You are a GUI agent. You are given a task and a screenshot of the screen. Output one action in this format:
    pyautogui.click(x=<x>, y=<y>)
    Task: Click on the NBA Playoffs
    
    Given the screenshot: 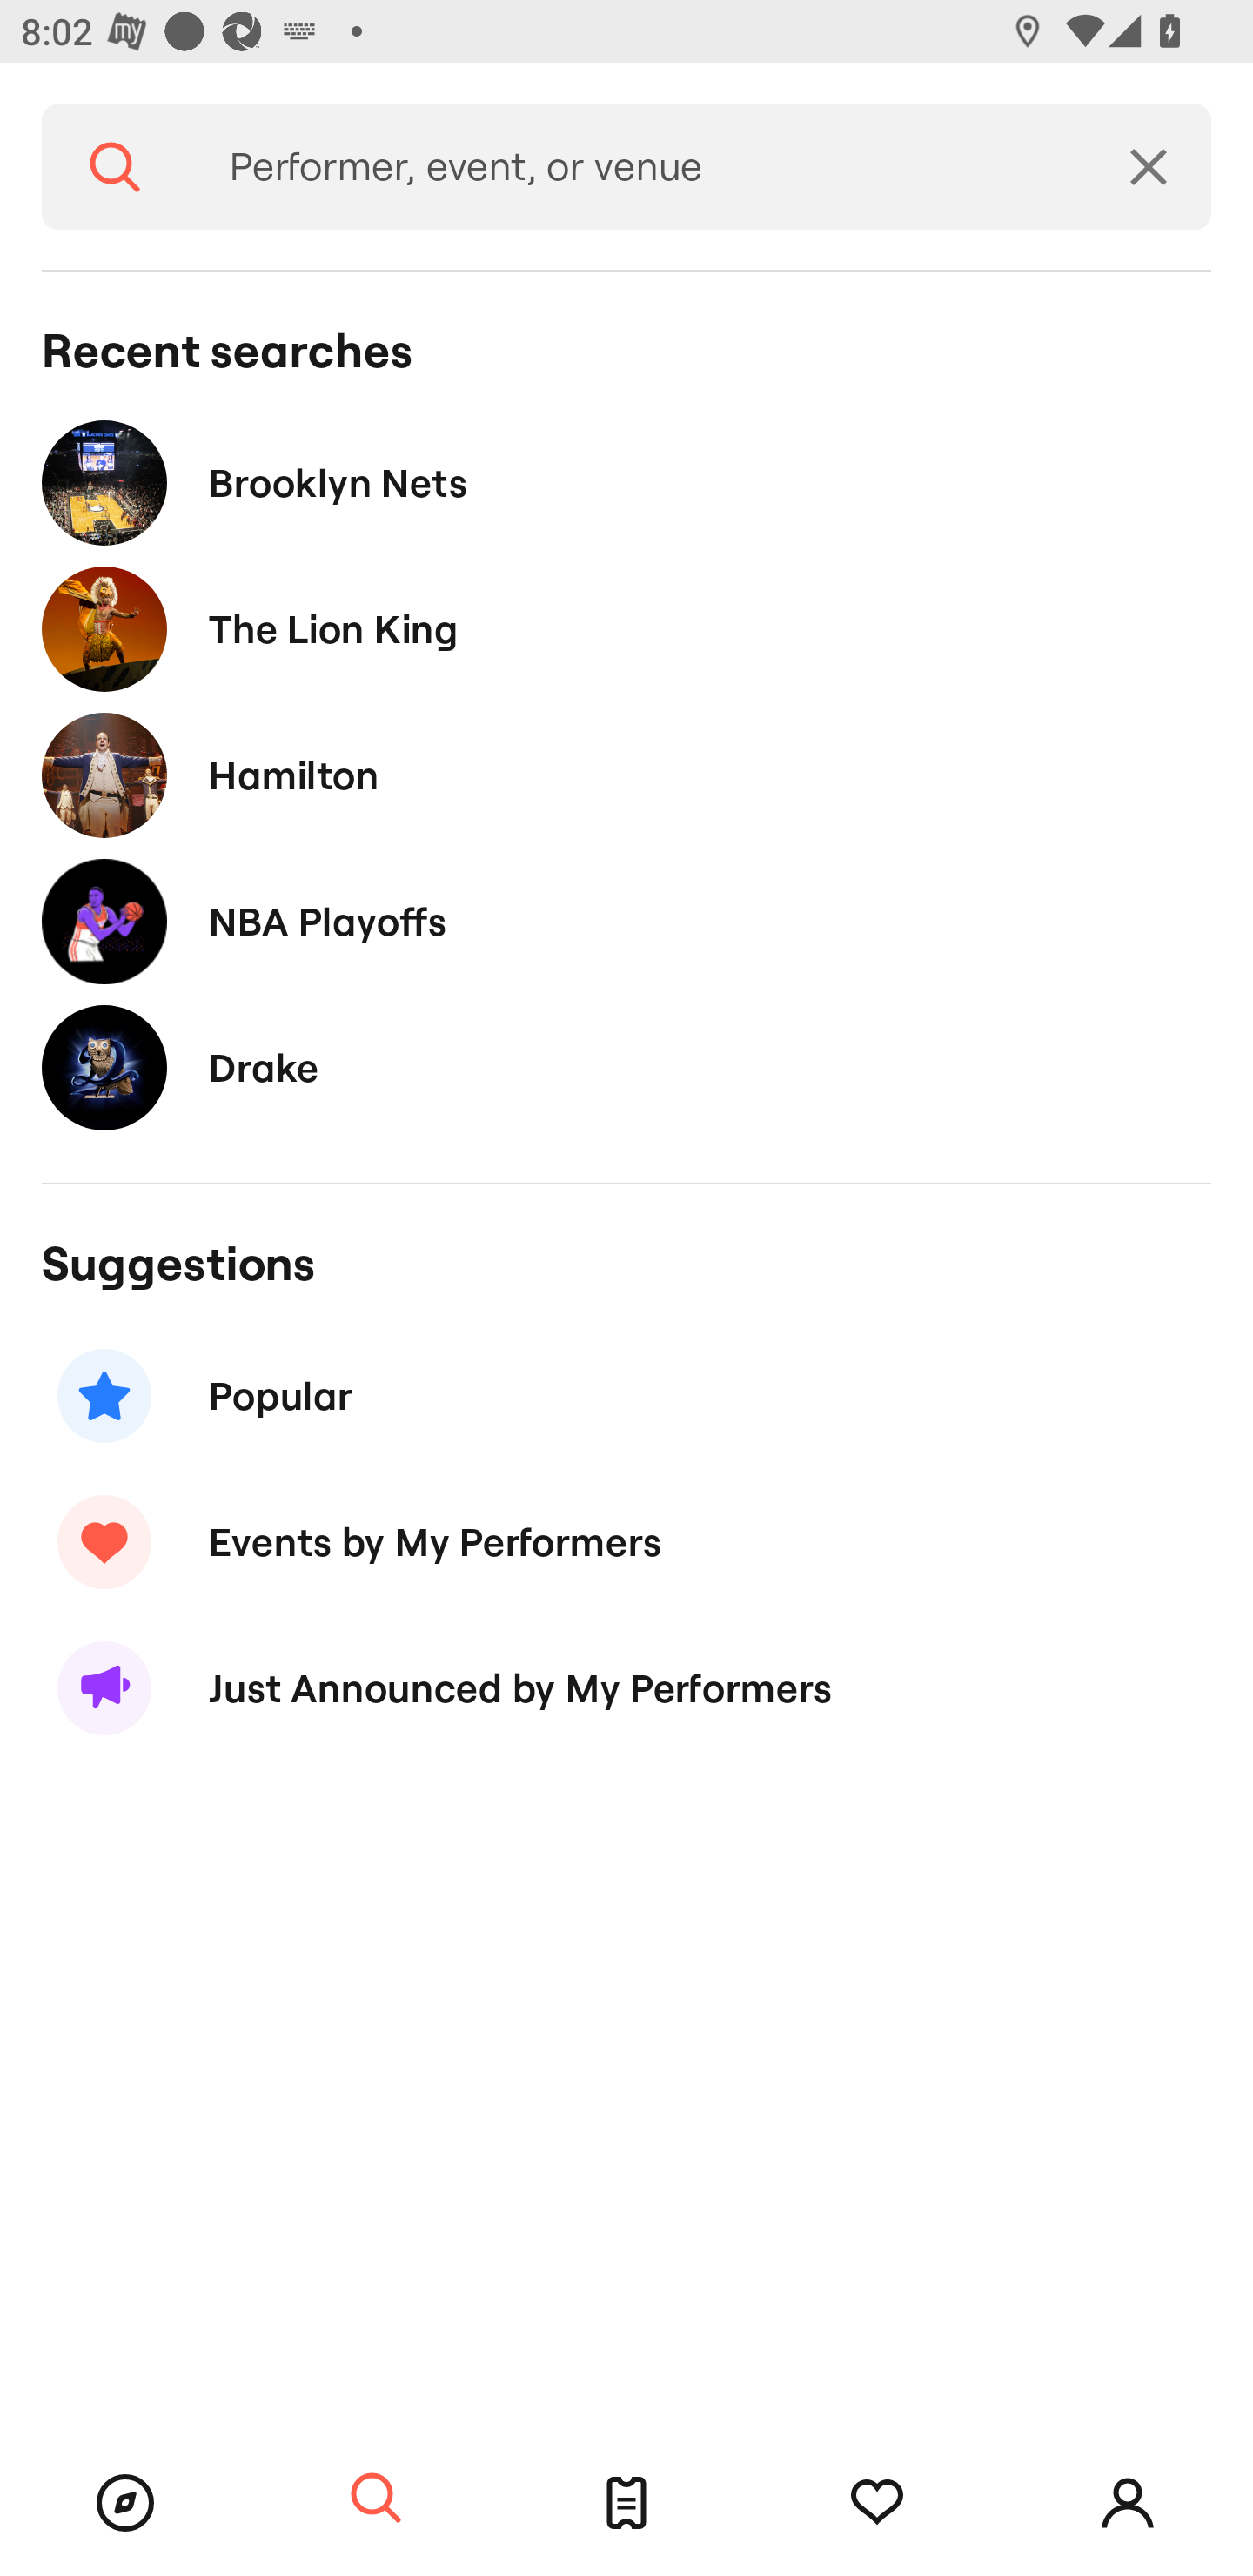 What is the action you would take?
    pyautogui.click(x=626, y=921)
    